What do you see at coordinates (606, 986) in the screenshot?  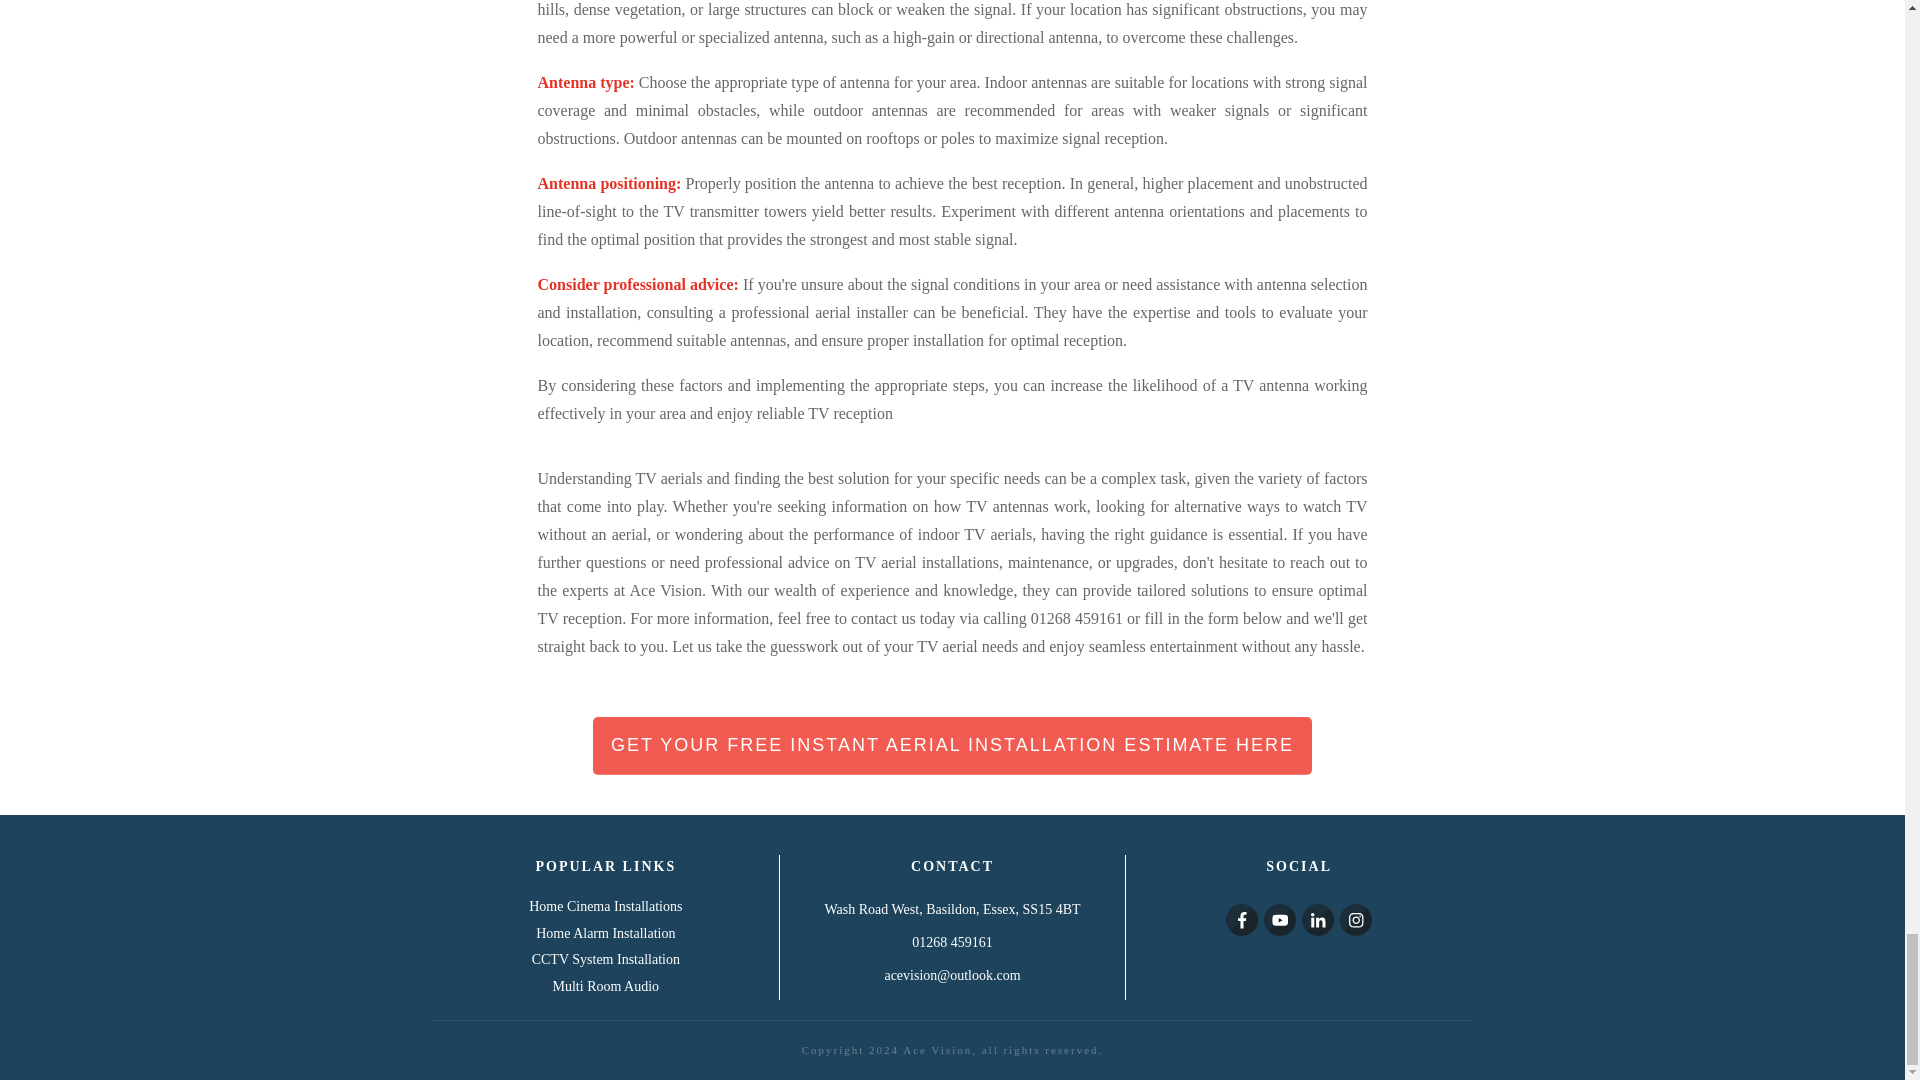 I see `Multi Room Audio` at bounding box center [606, 986].